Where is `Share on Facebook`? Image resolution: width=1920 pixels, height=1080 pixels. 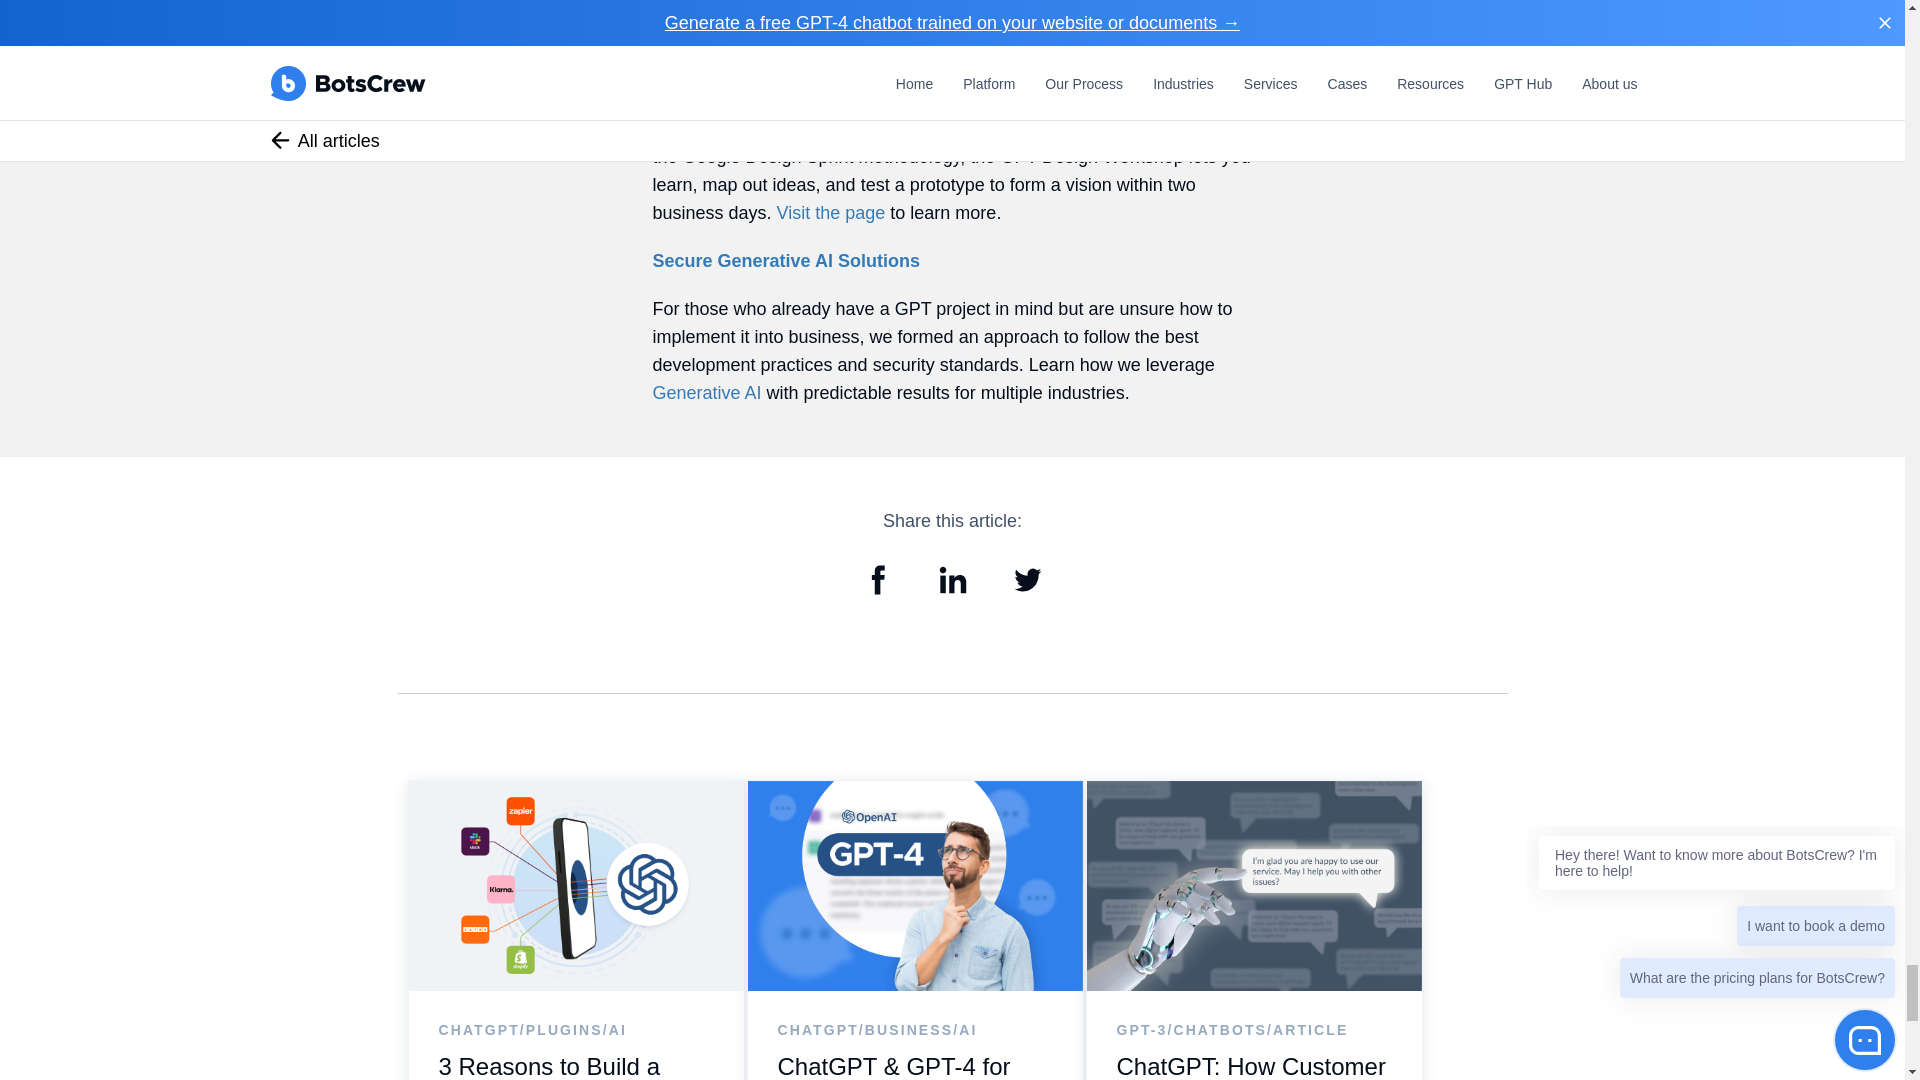
Share on Facebook is located at coordinates (878, 594).